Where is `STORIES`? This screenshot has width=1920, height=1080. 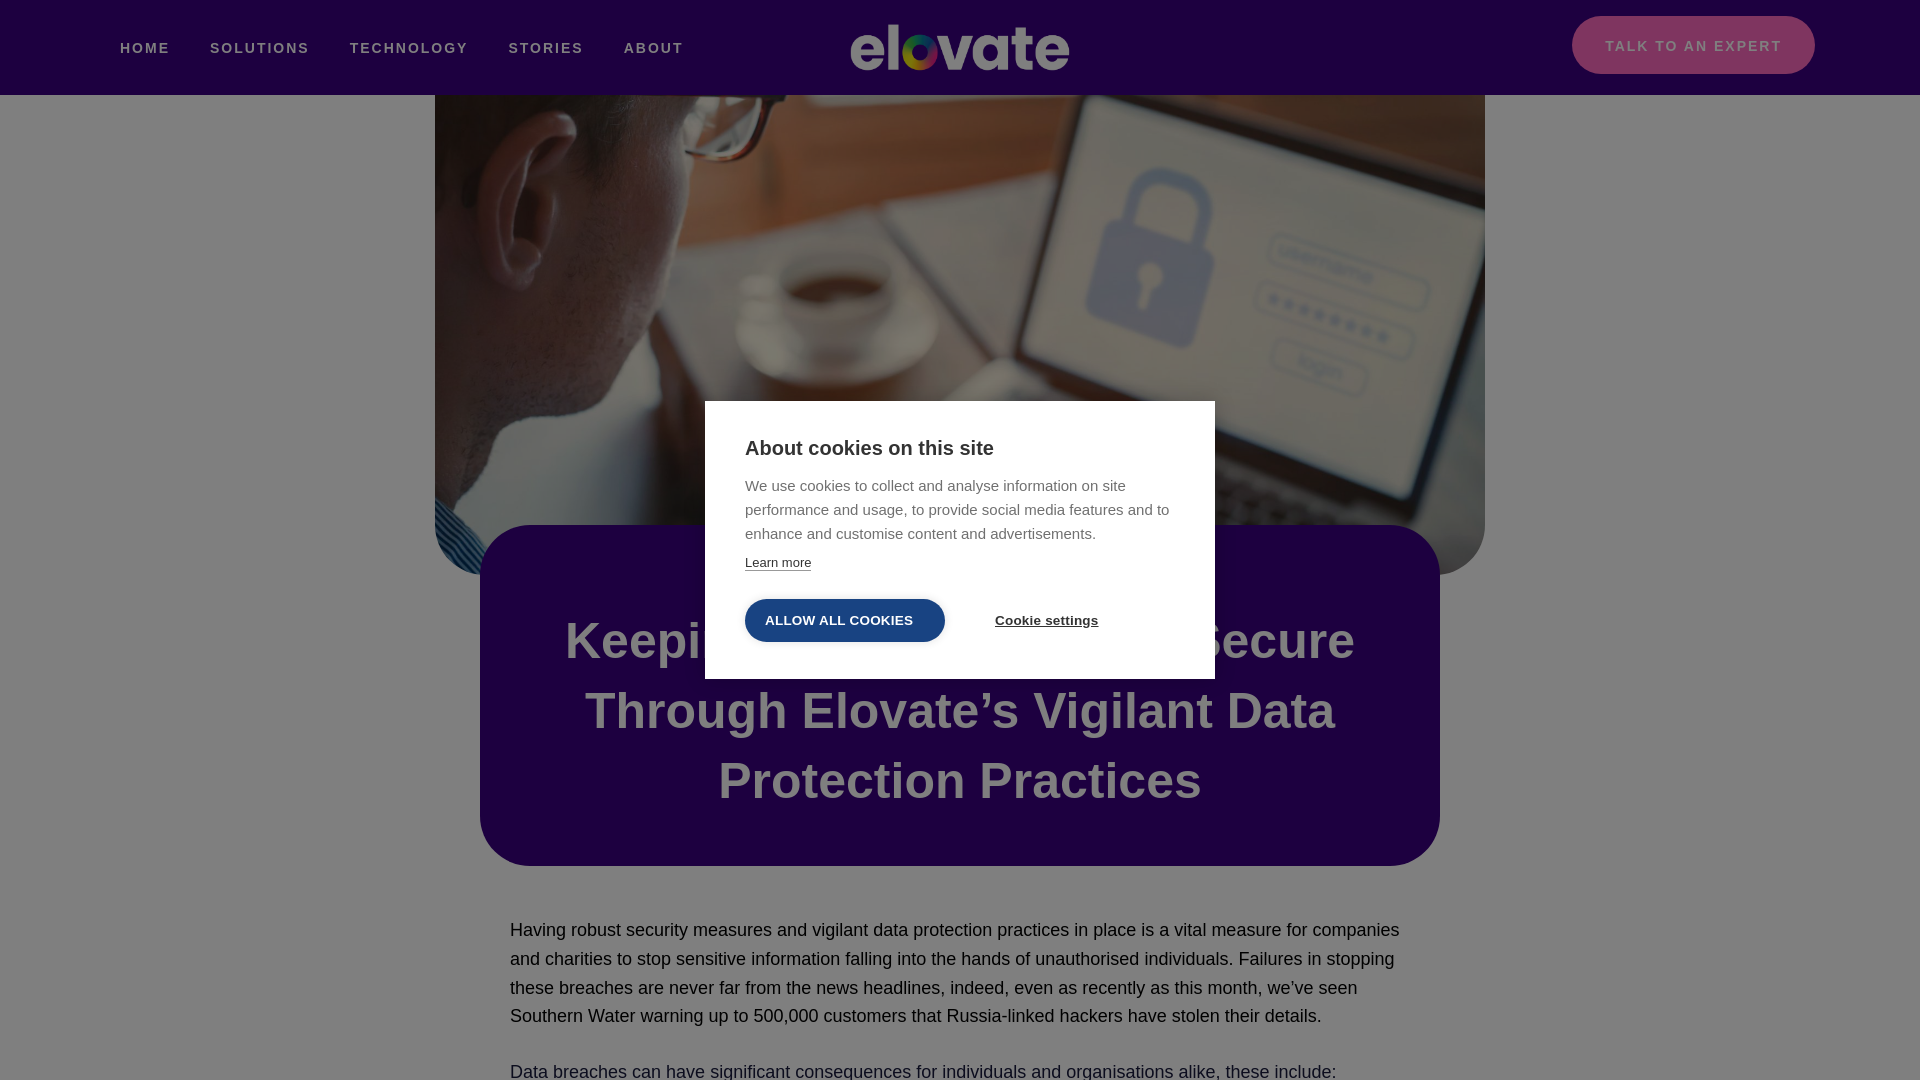 STORIES is located at coordinates (544, 47).